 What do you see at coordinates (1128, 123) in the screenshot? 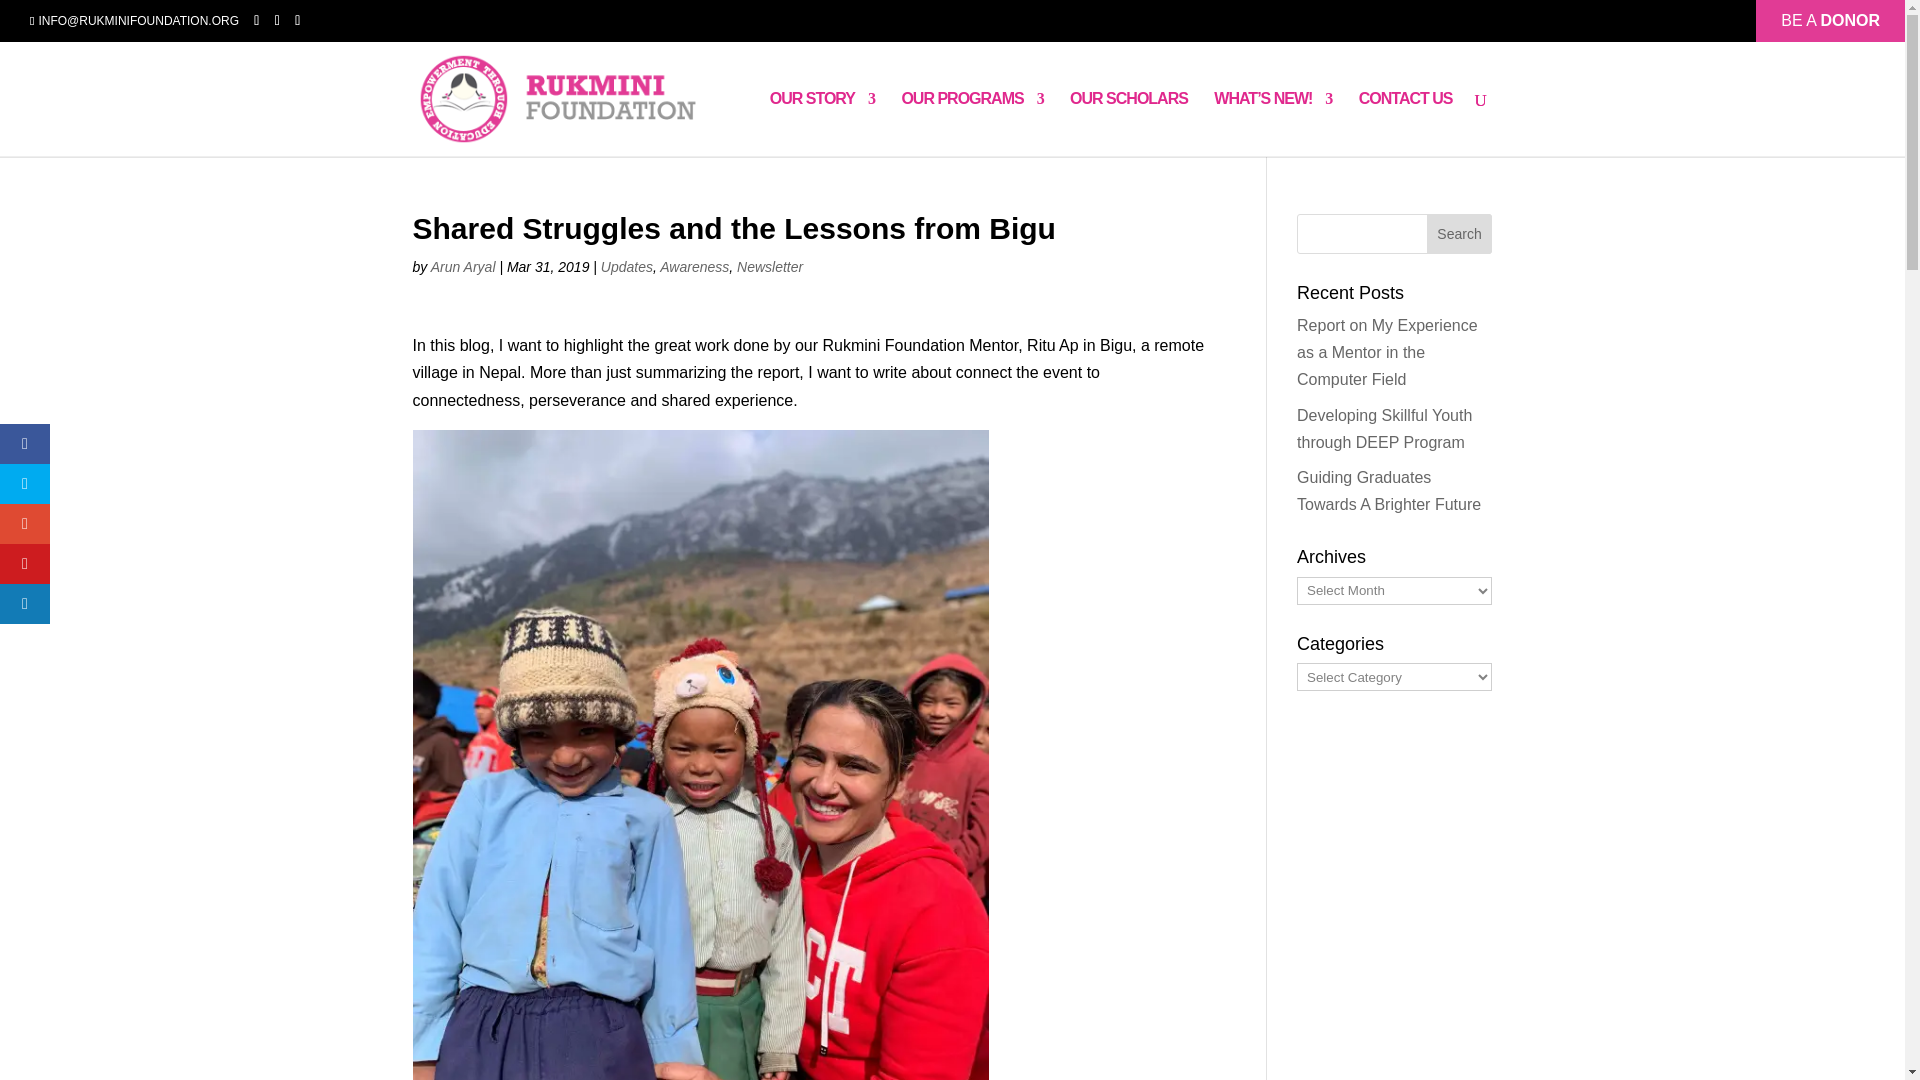
I see `OUR SCHOLARS` at bounding box center [1128, 123].